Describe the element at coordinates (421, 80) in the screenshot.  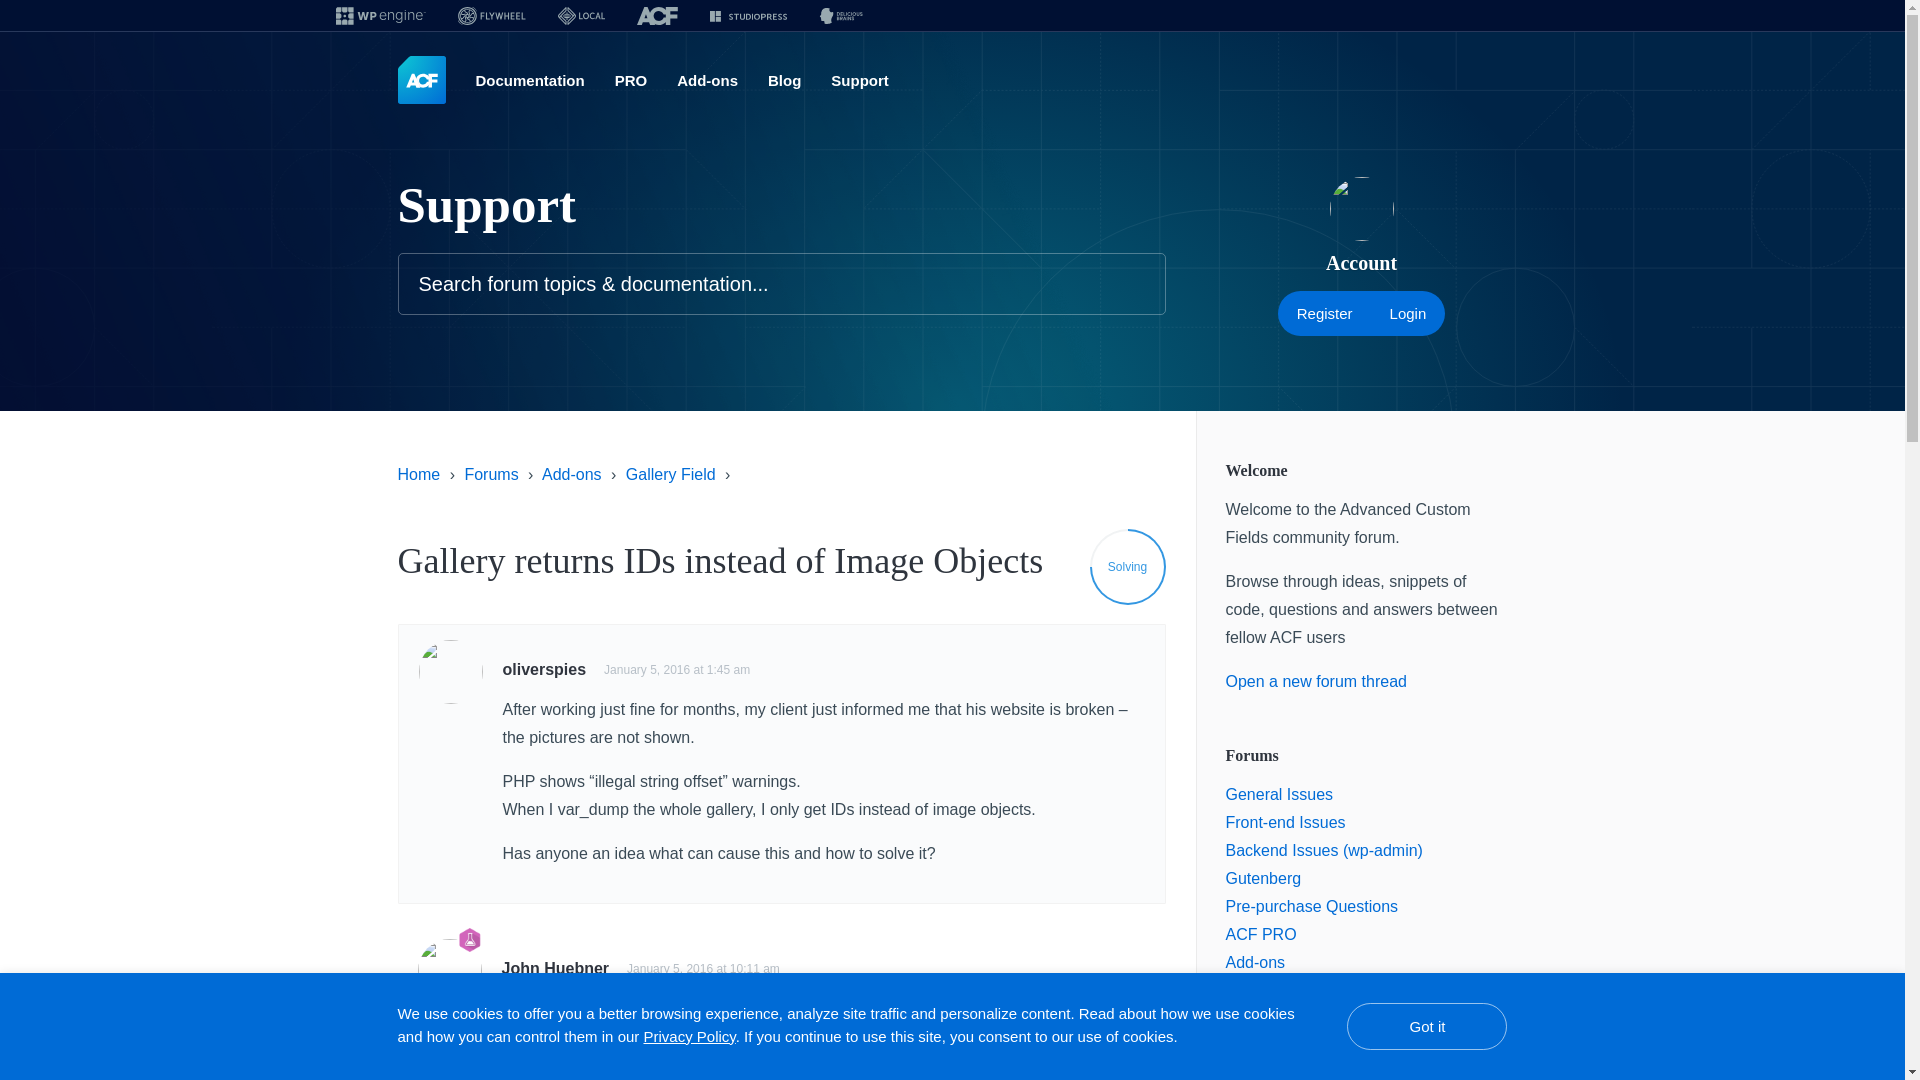
I see `Advanced Custom Fields` at that location.